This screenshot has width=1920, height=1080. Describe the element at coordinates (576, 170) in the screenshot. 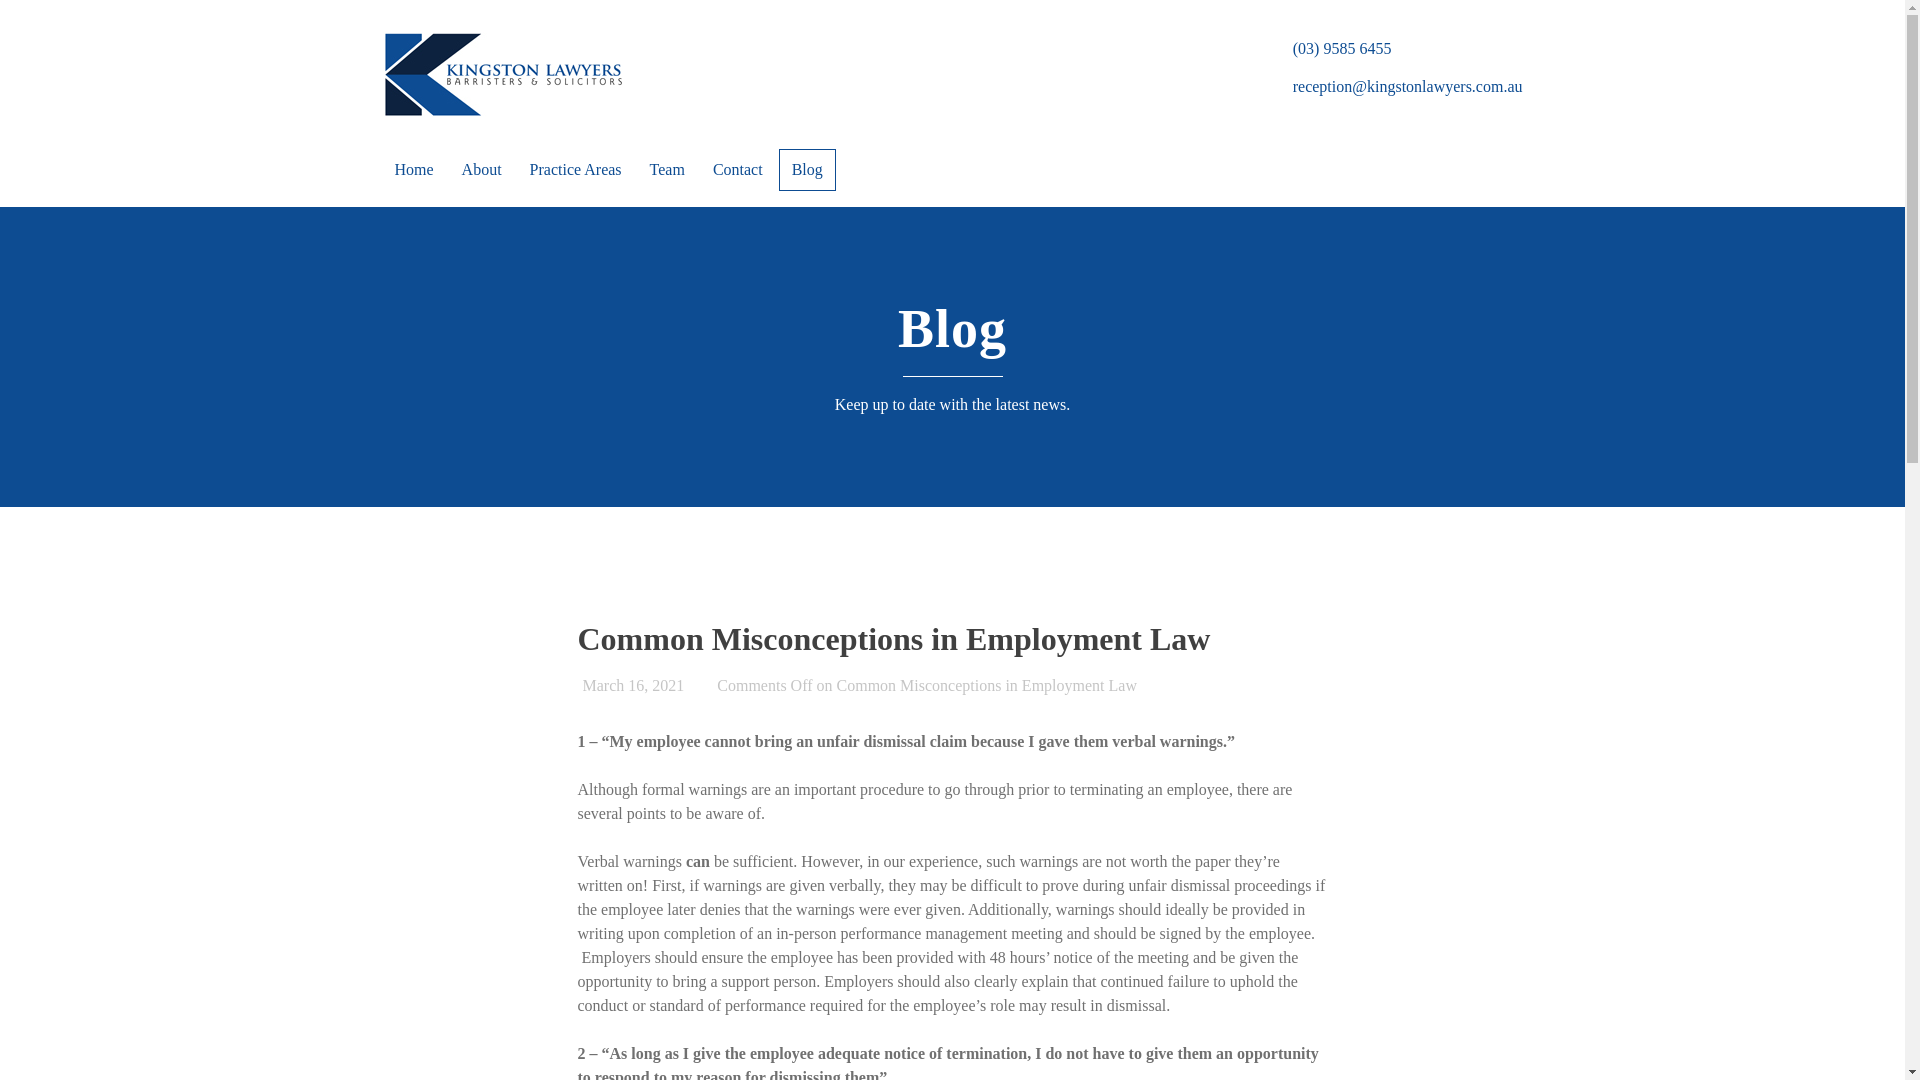

I see `Practice Areas` at that location.